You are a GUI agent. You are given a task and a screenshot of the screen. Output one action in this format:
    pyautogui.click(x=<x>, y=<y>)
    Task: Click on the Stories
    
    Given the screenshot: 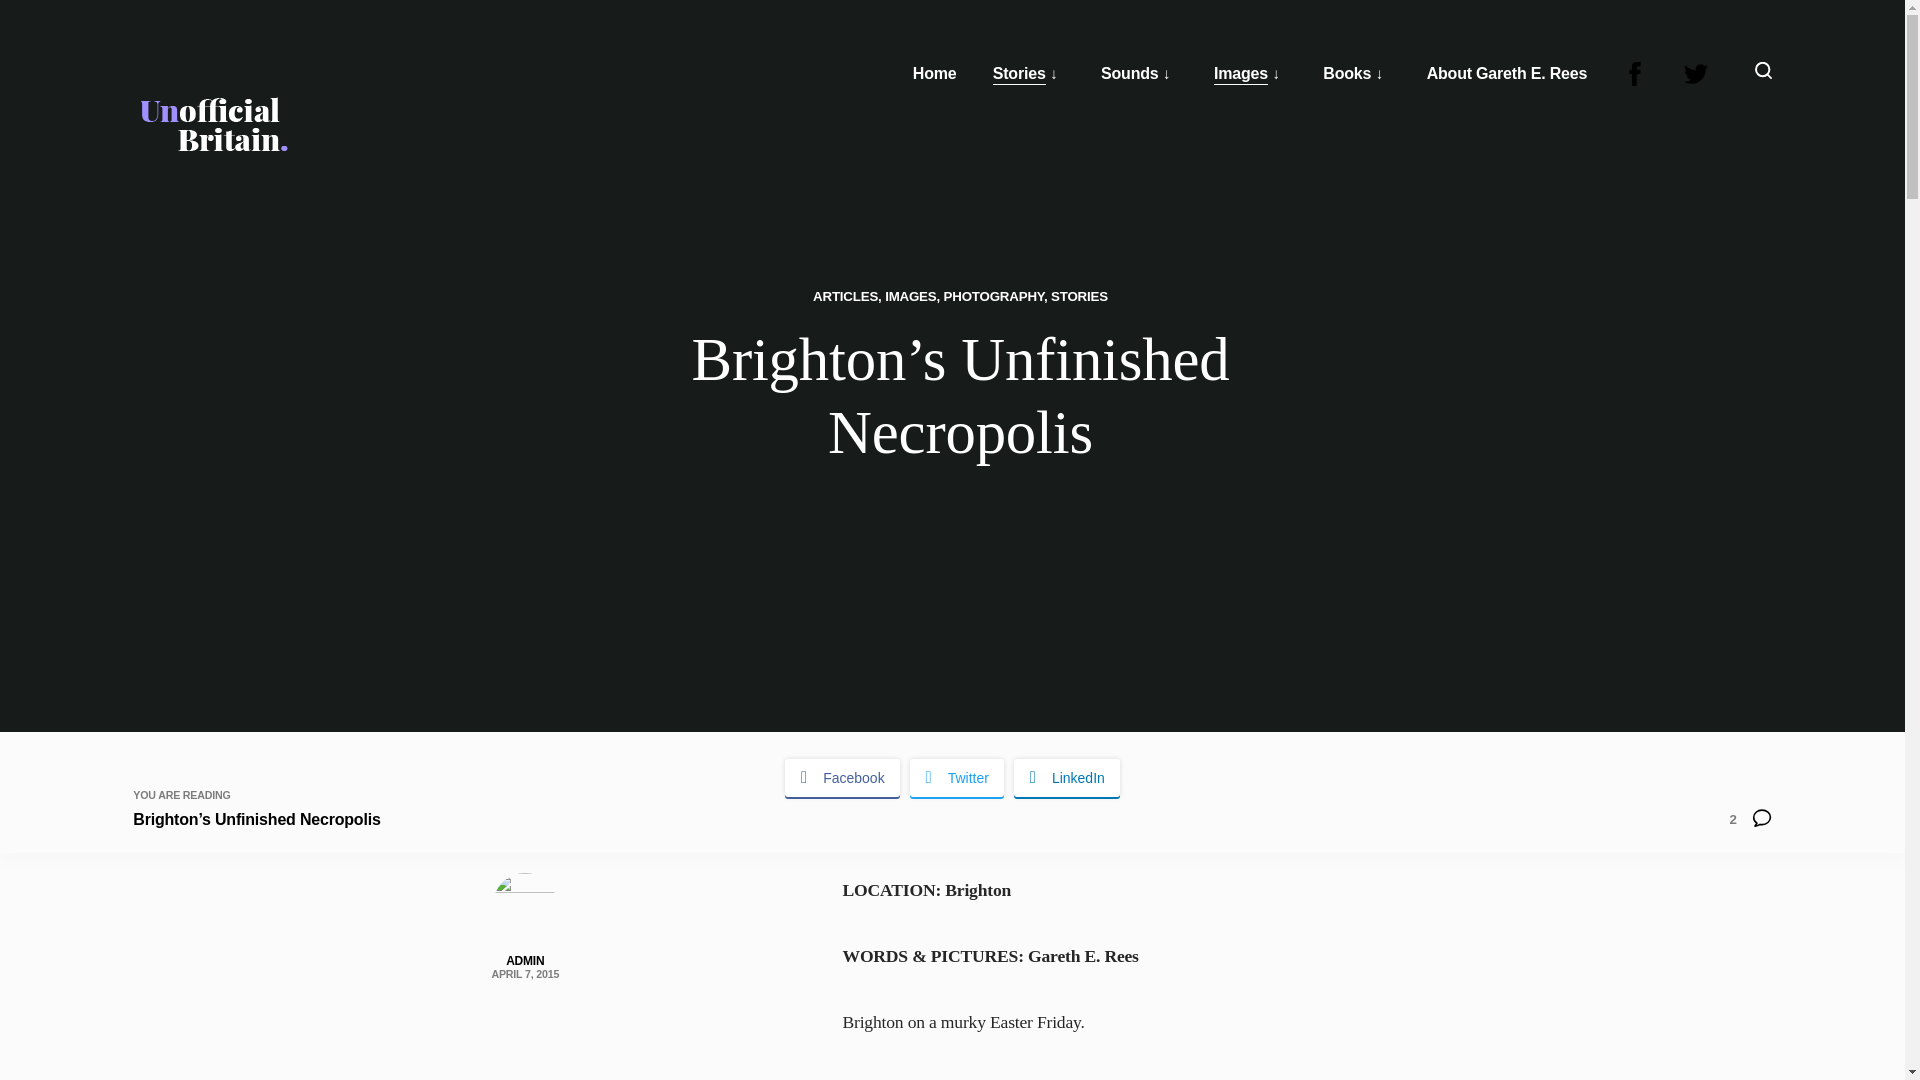 What is the action you would take?
    pyautogui.click(x=1019, y=74)
    